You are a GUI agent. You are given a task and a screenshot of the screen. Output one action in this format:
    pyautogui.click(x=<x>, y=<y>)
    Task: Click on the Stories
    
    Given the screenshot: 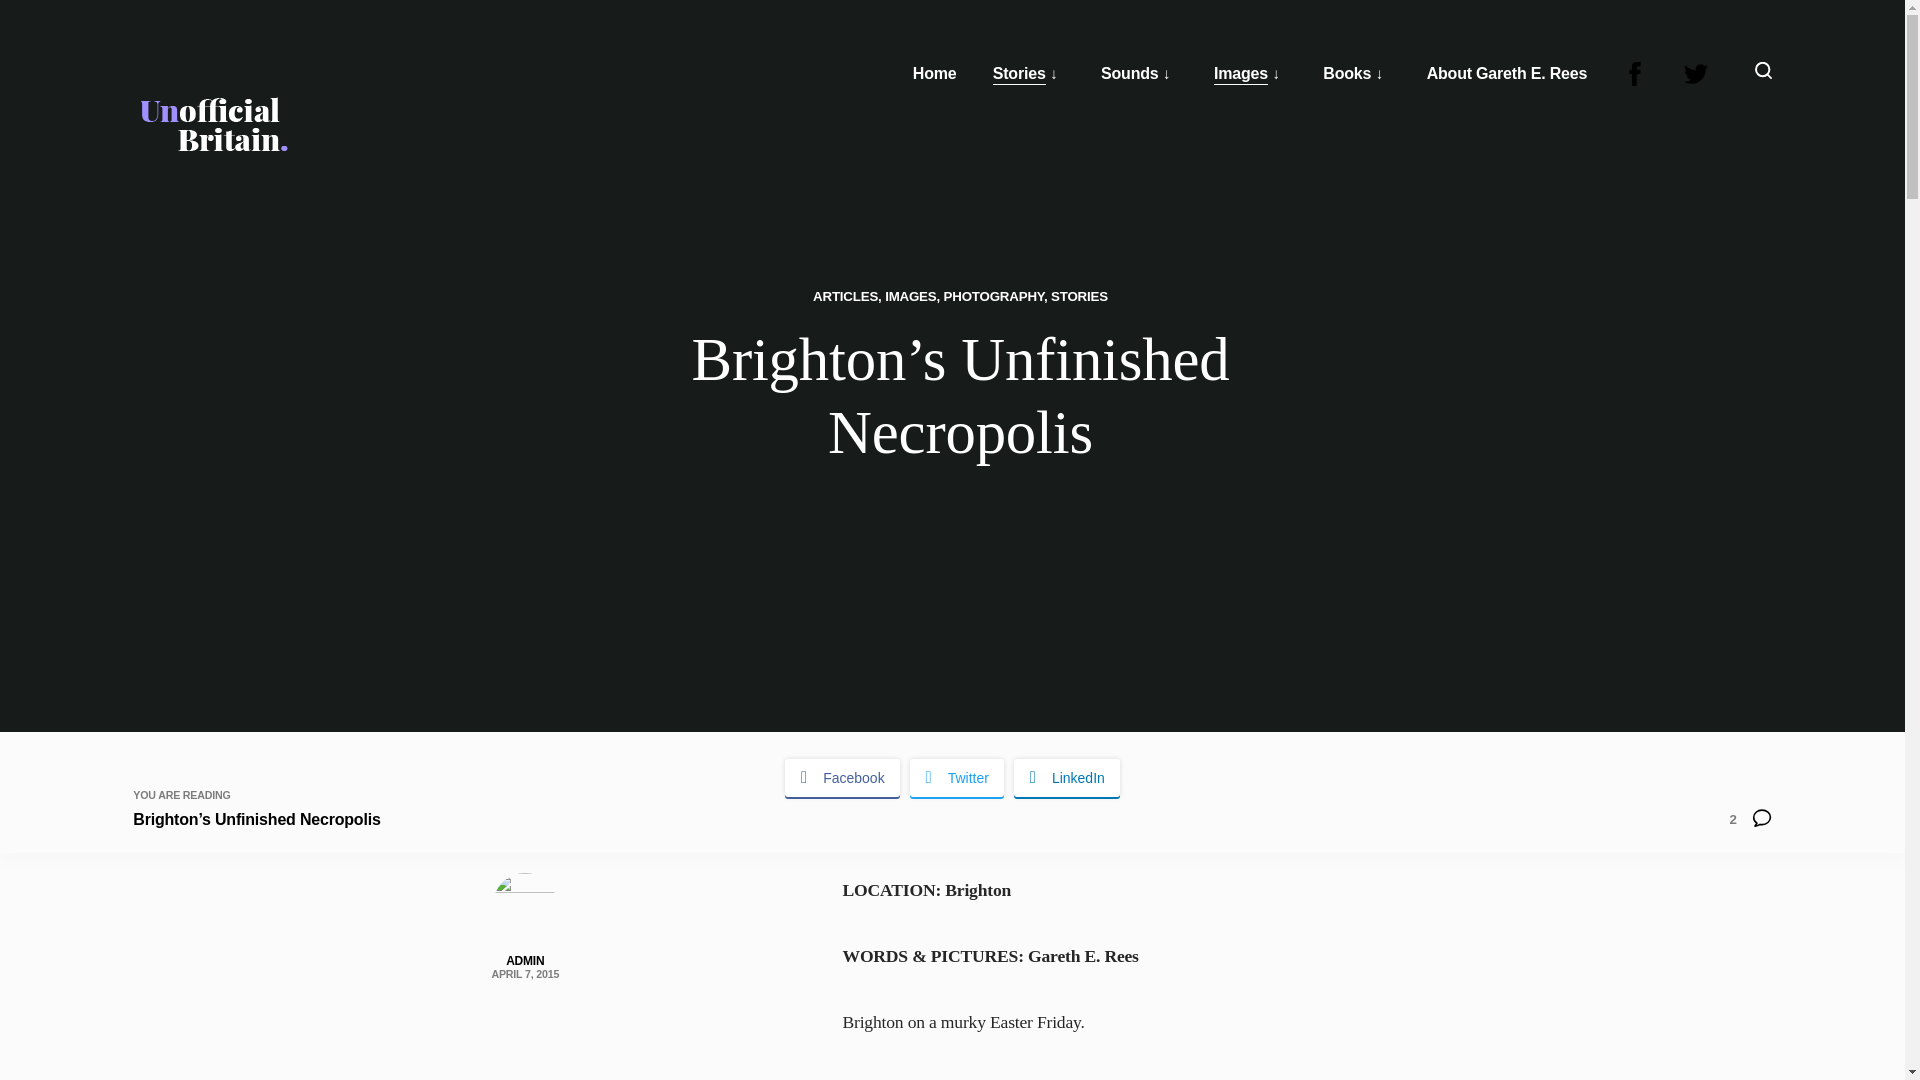 What is the action you would take?
    pyautogui.click(x=1019, y=74)
    